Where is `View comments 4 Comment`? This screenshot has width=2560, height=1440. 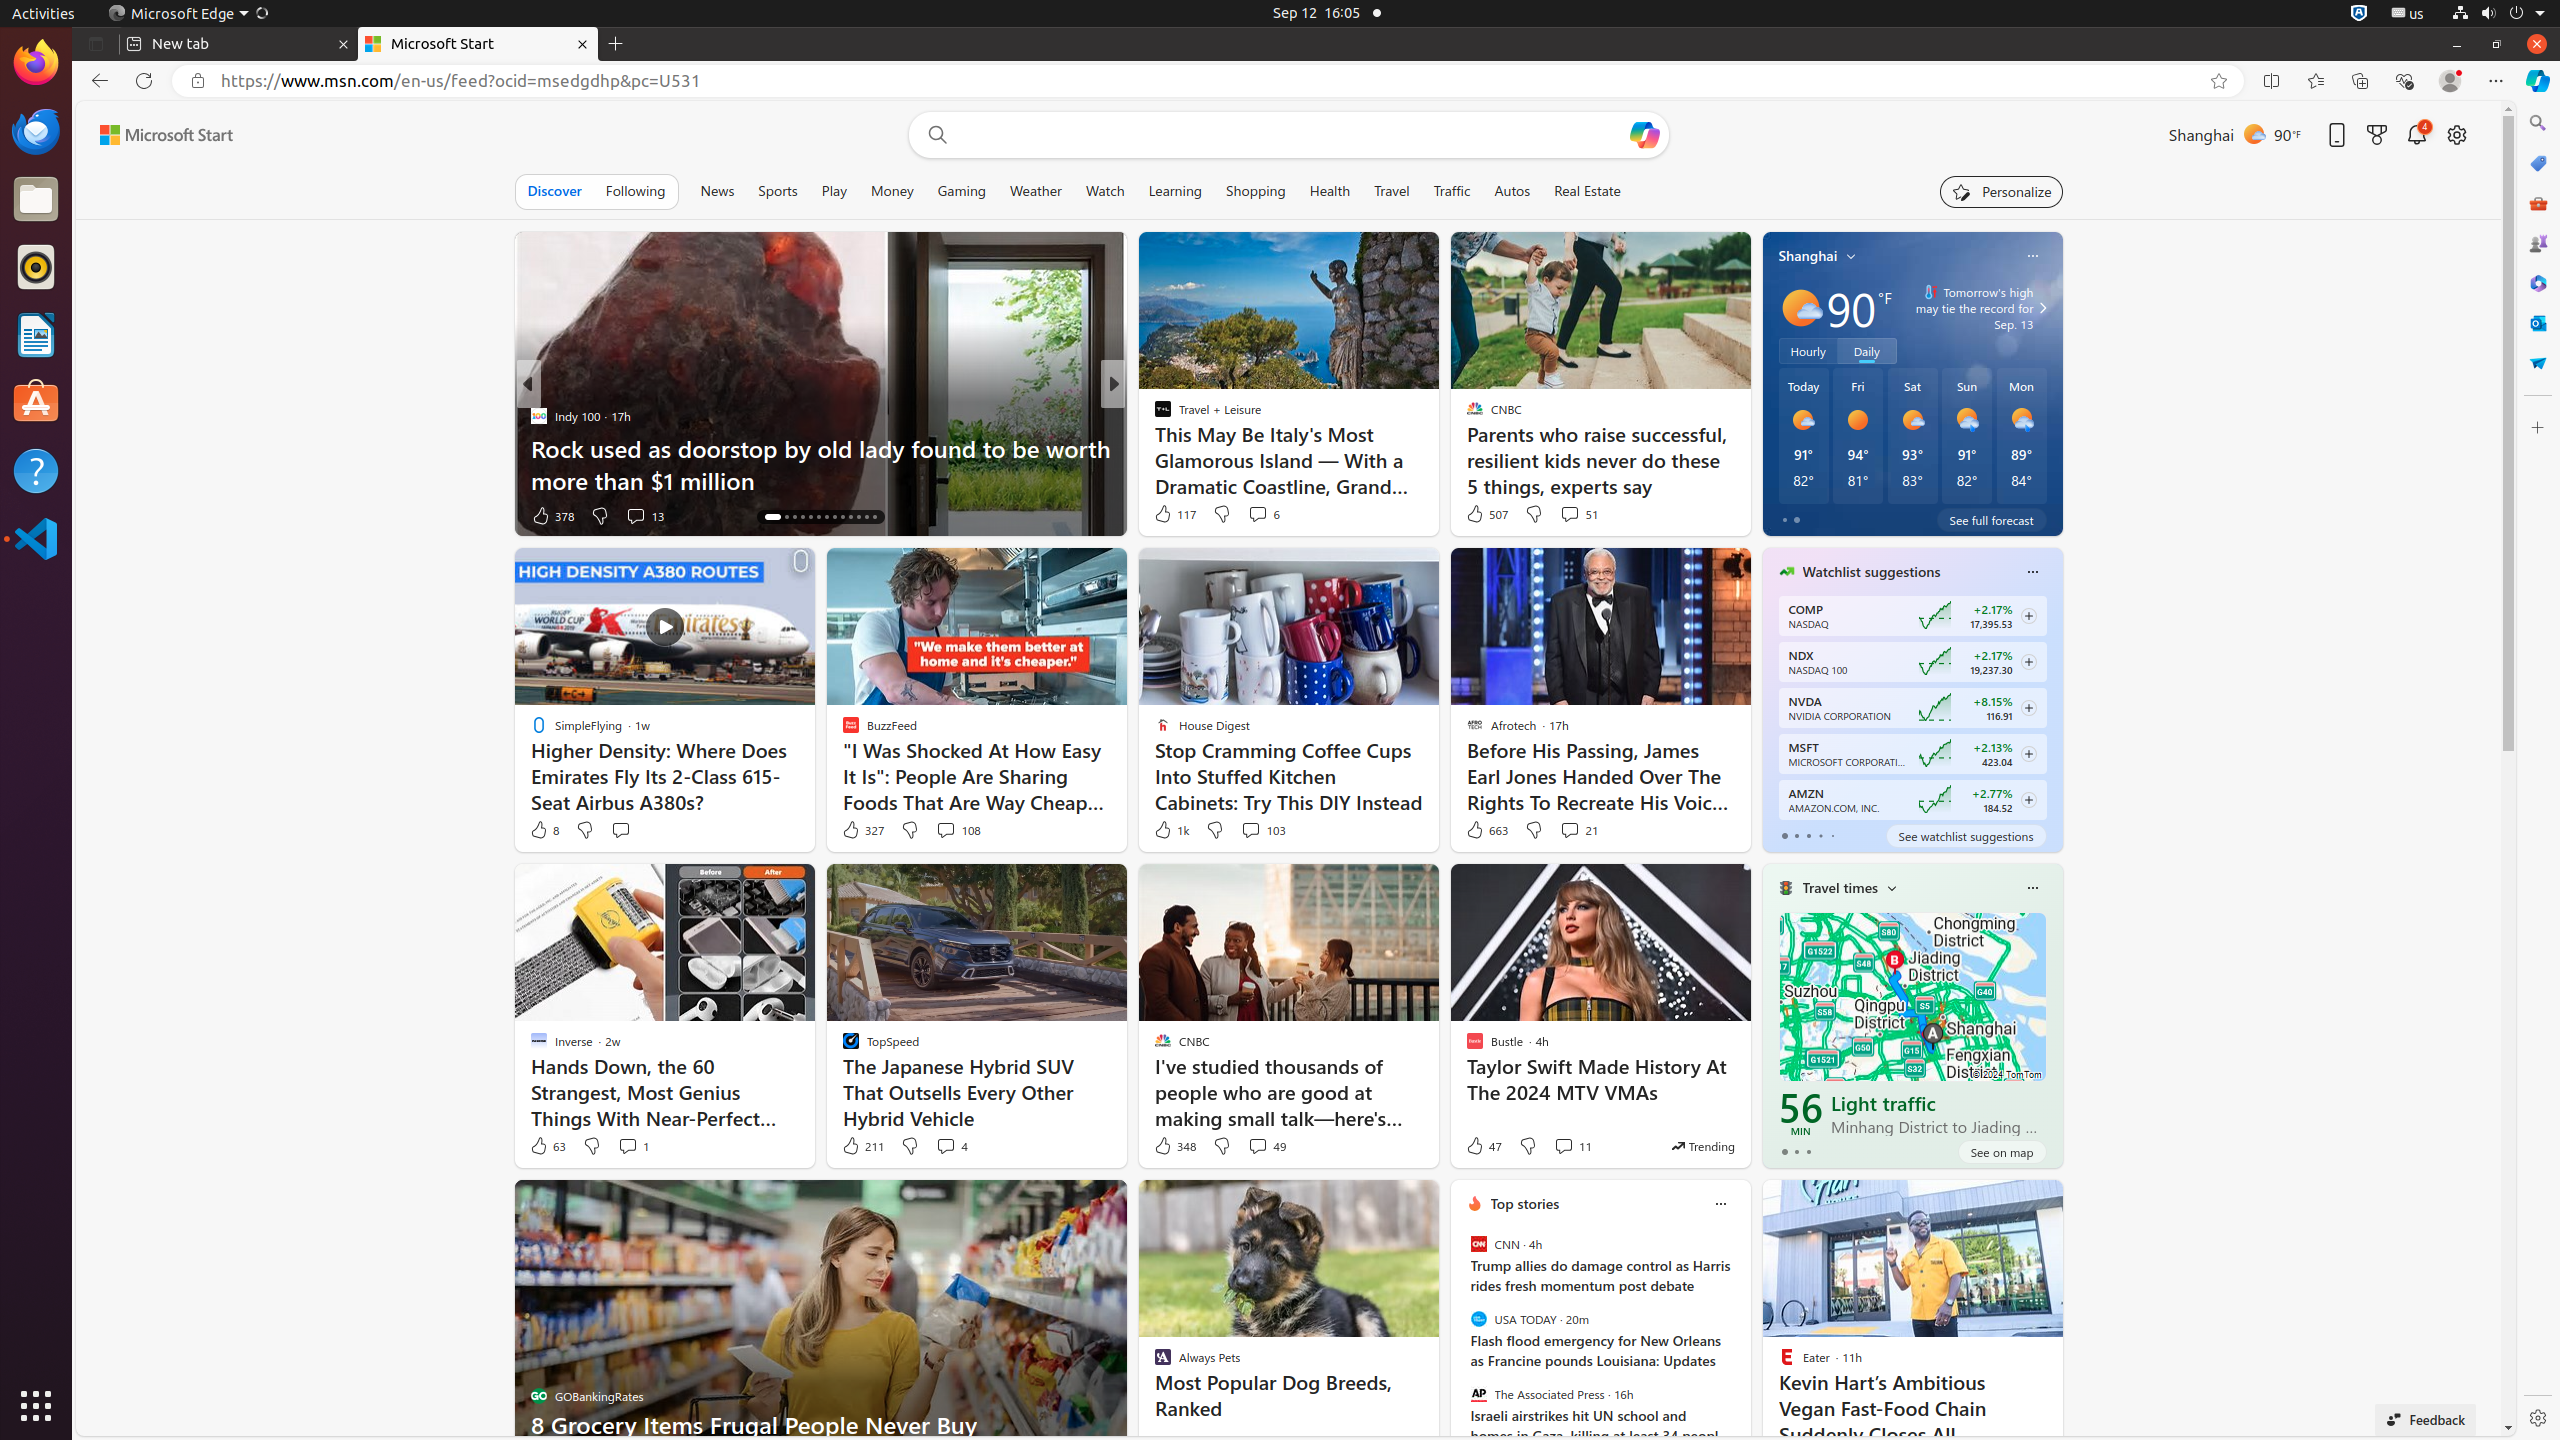 View comments 4 Comment is located at coordinates (946, 1146).